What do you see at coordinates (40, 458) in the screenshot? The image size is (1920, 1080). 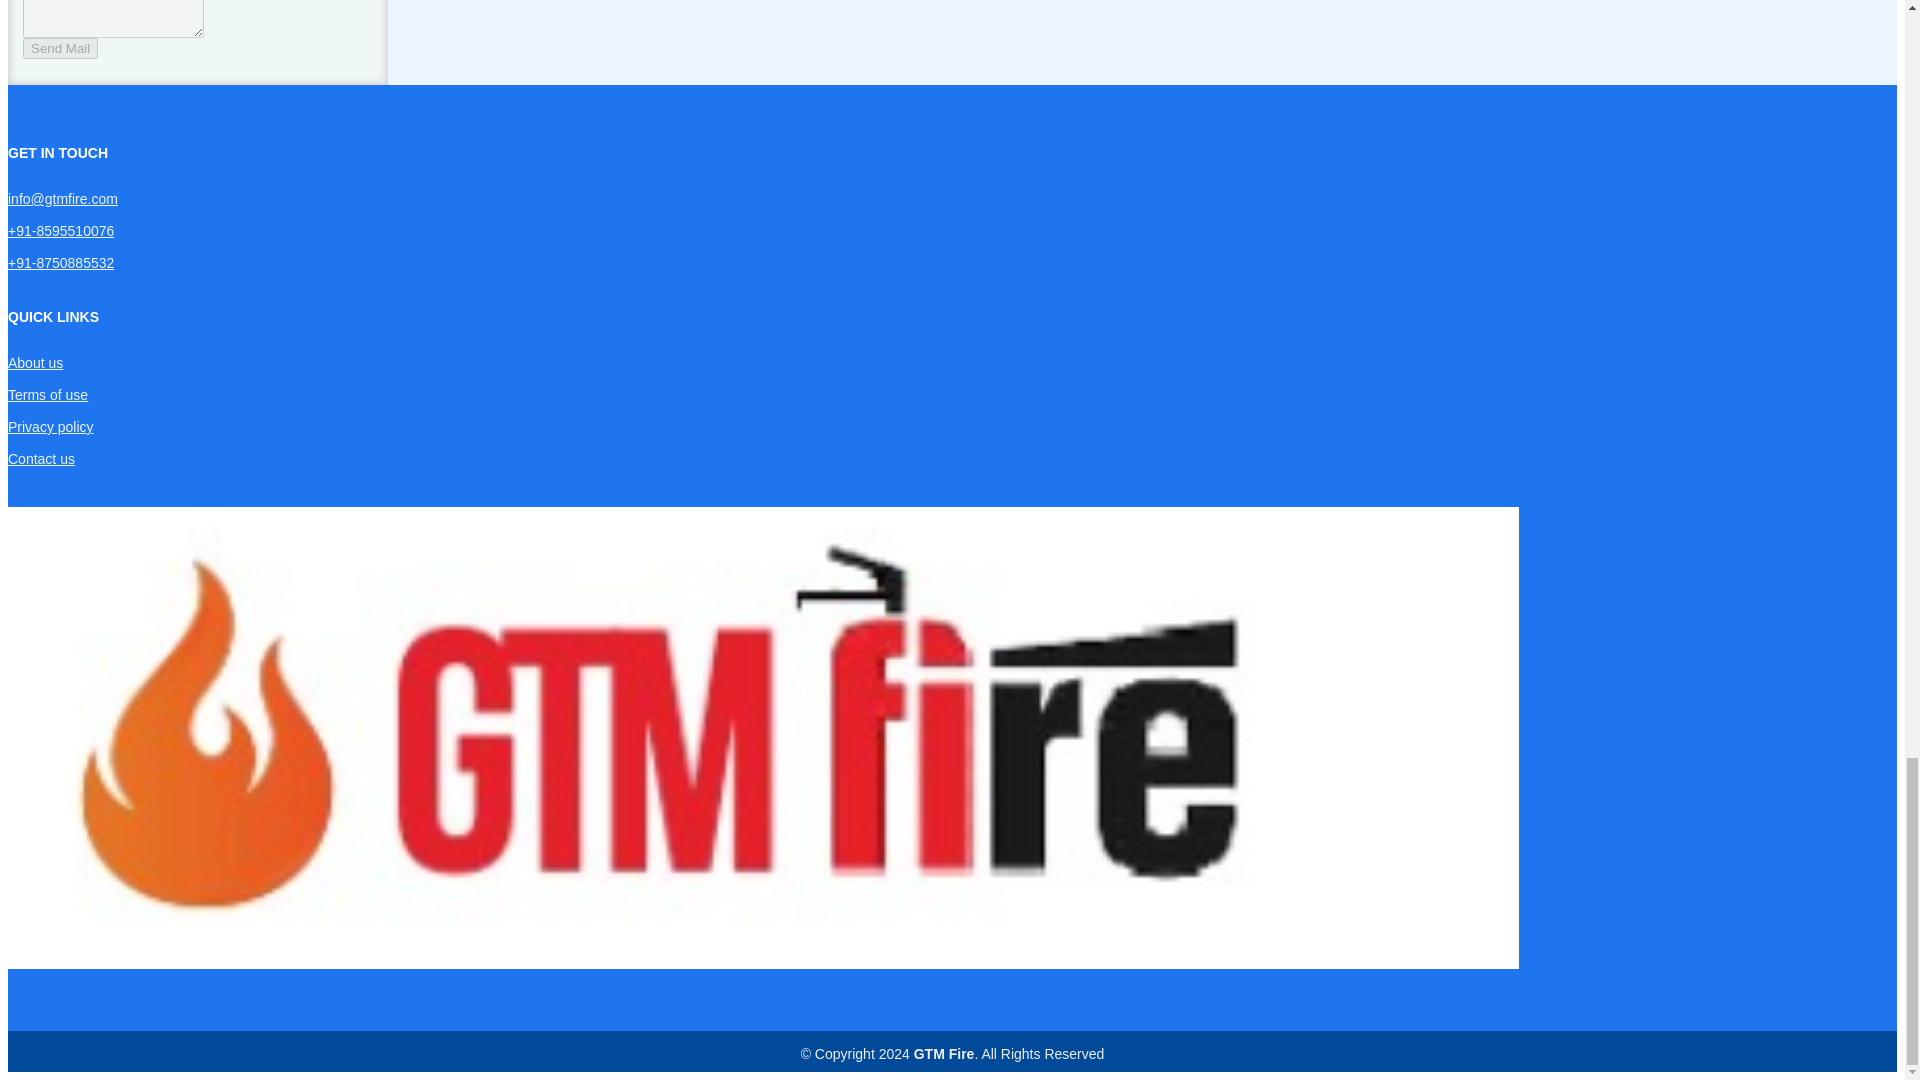 I see `Contact us` at bounding box center [40, 458].